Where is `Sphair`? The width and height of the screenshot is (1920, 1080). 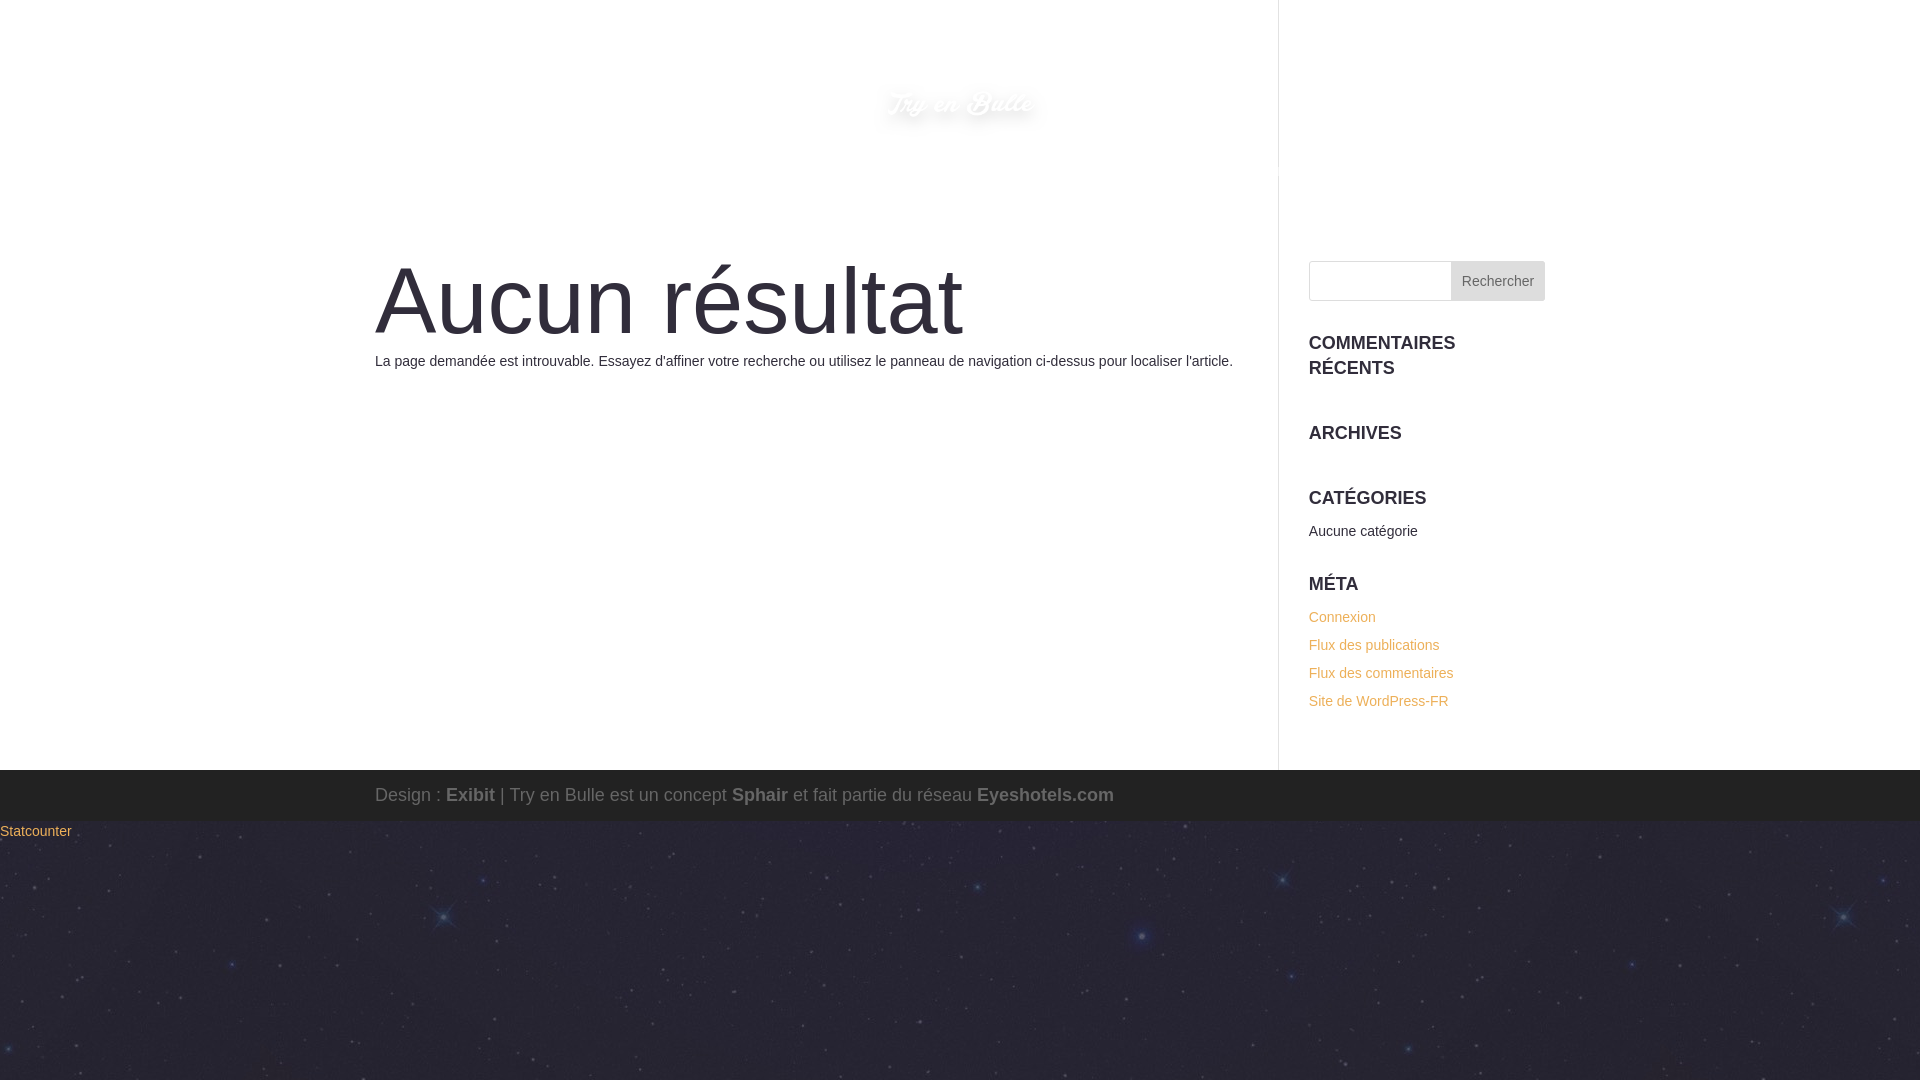 Sphair is located at coordinates (759, 794).